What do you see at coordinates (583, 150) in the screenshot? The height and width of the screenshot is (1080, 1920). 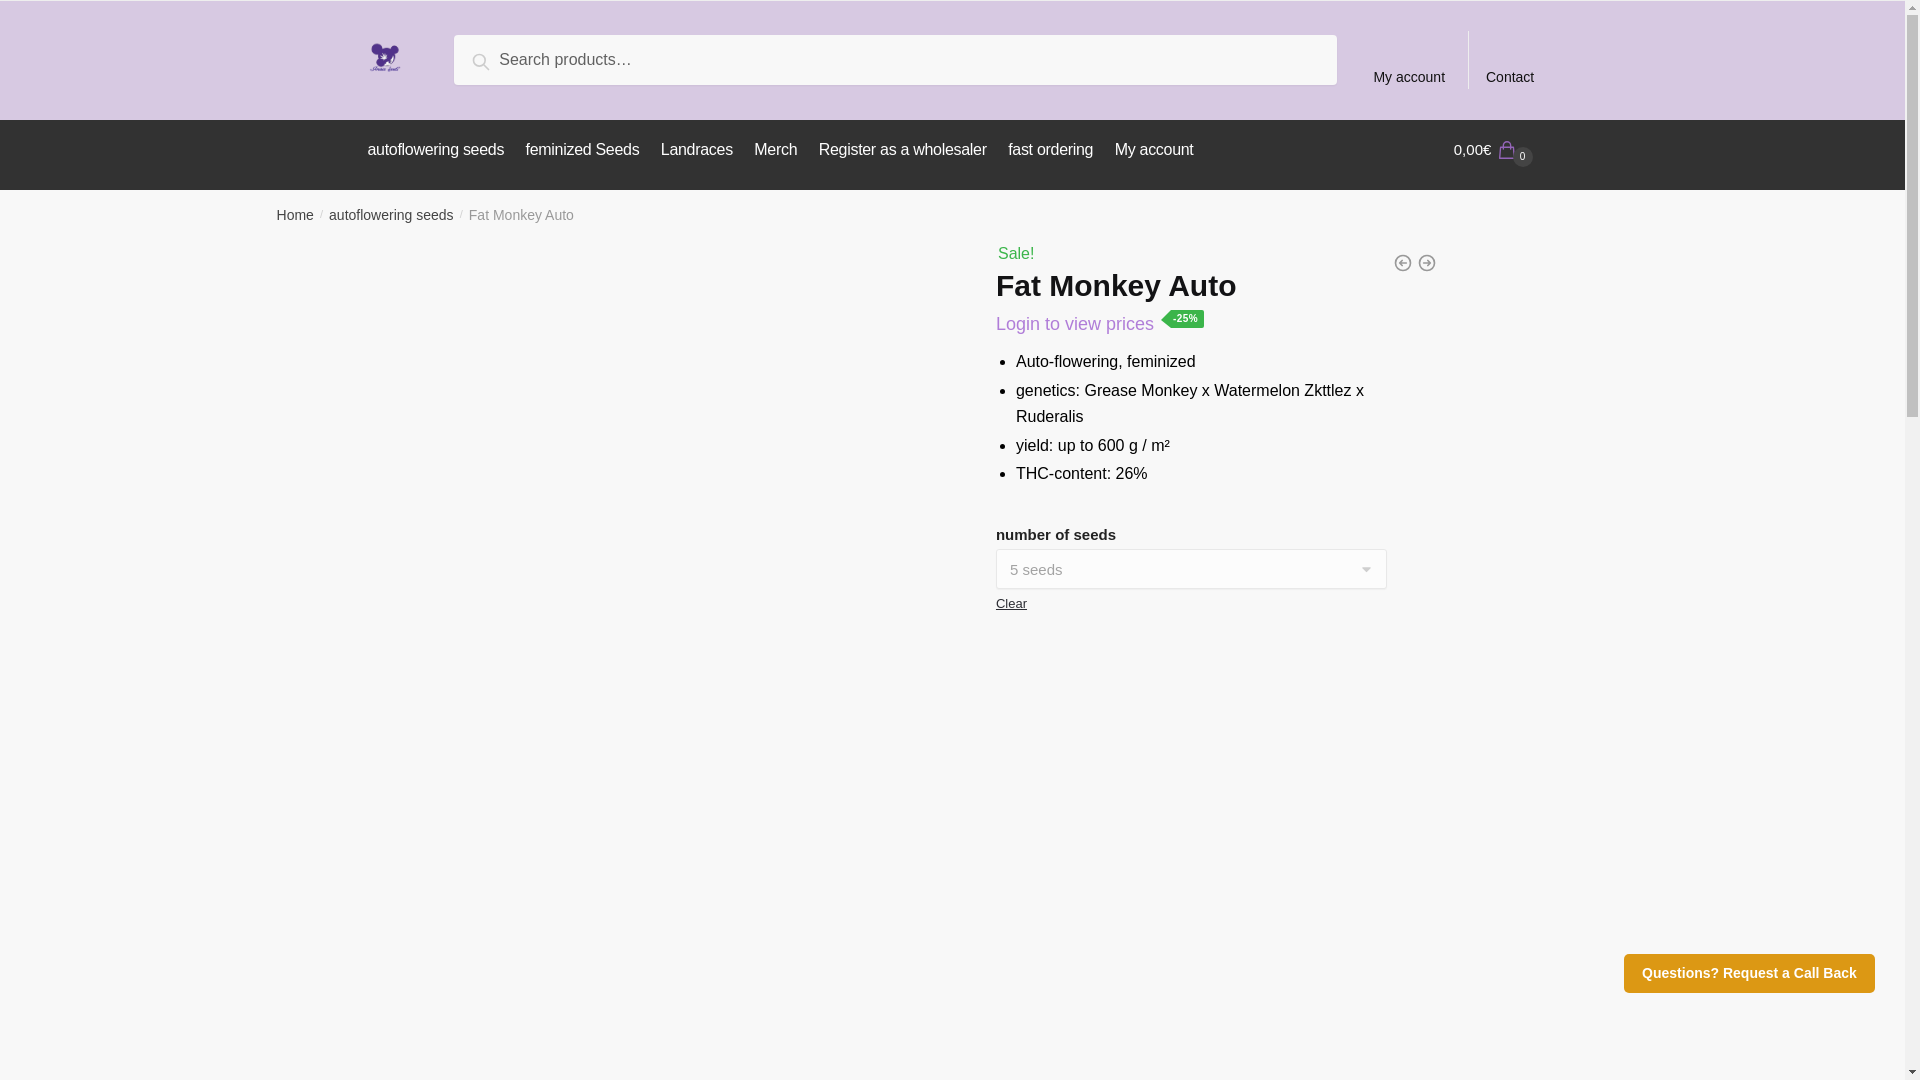 I see `feminized Seeds` at bounding box center [583, 150].